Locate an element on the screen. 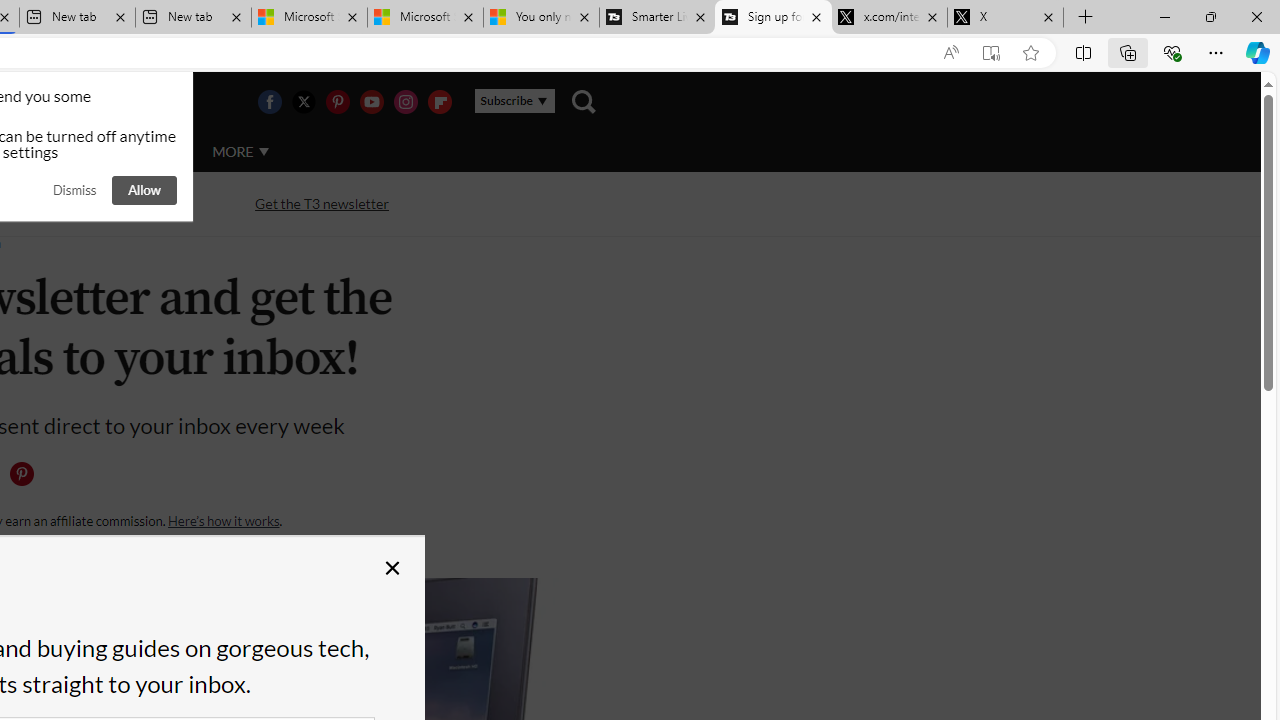 This screenshot has width=1280, height=720. Class: svg-arrow-down is located at coordinates (264, 151).